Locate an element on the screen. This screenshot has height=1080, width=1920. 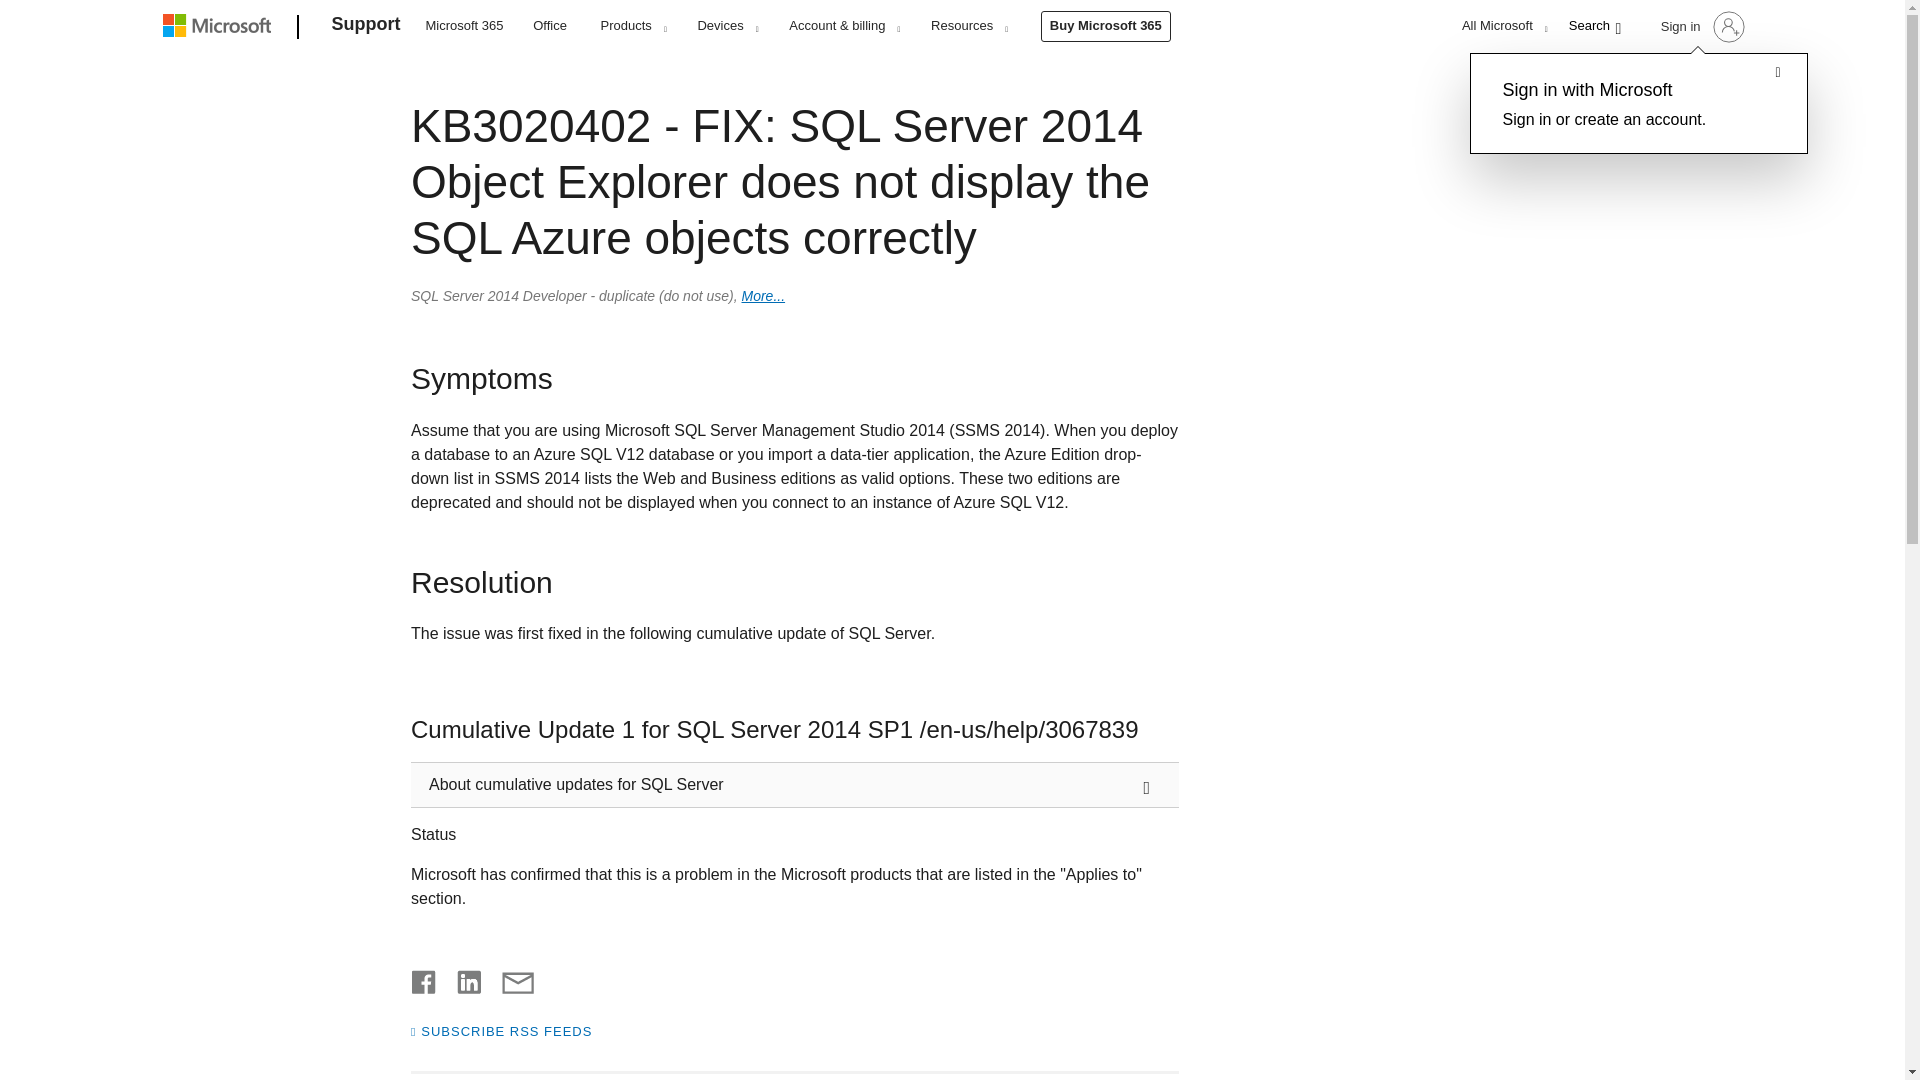
Resources is located at coordinates (968, 25).